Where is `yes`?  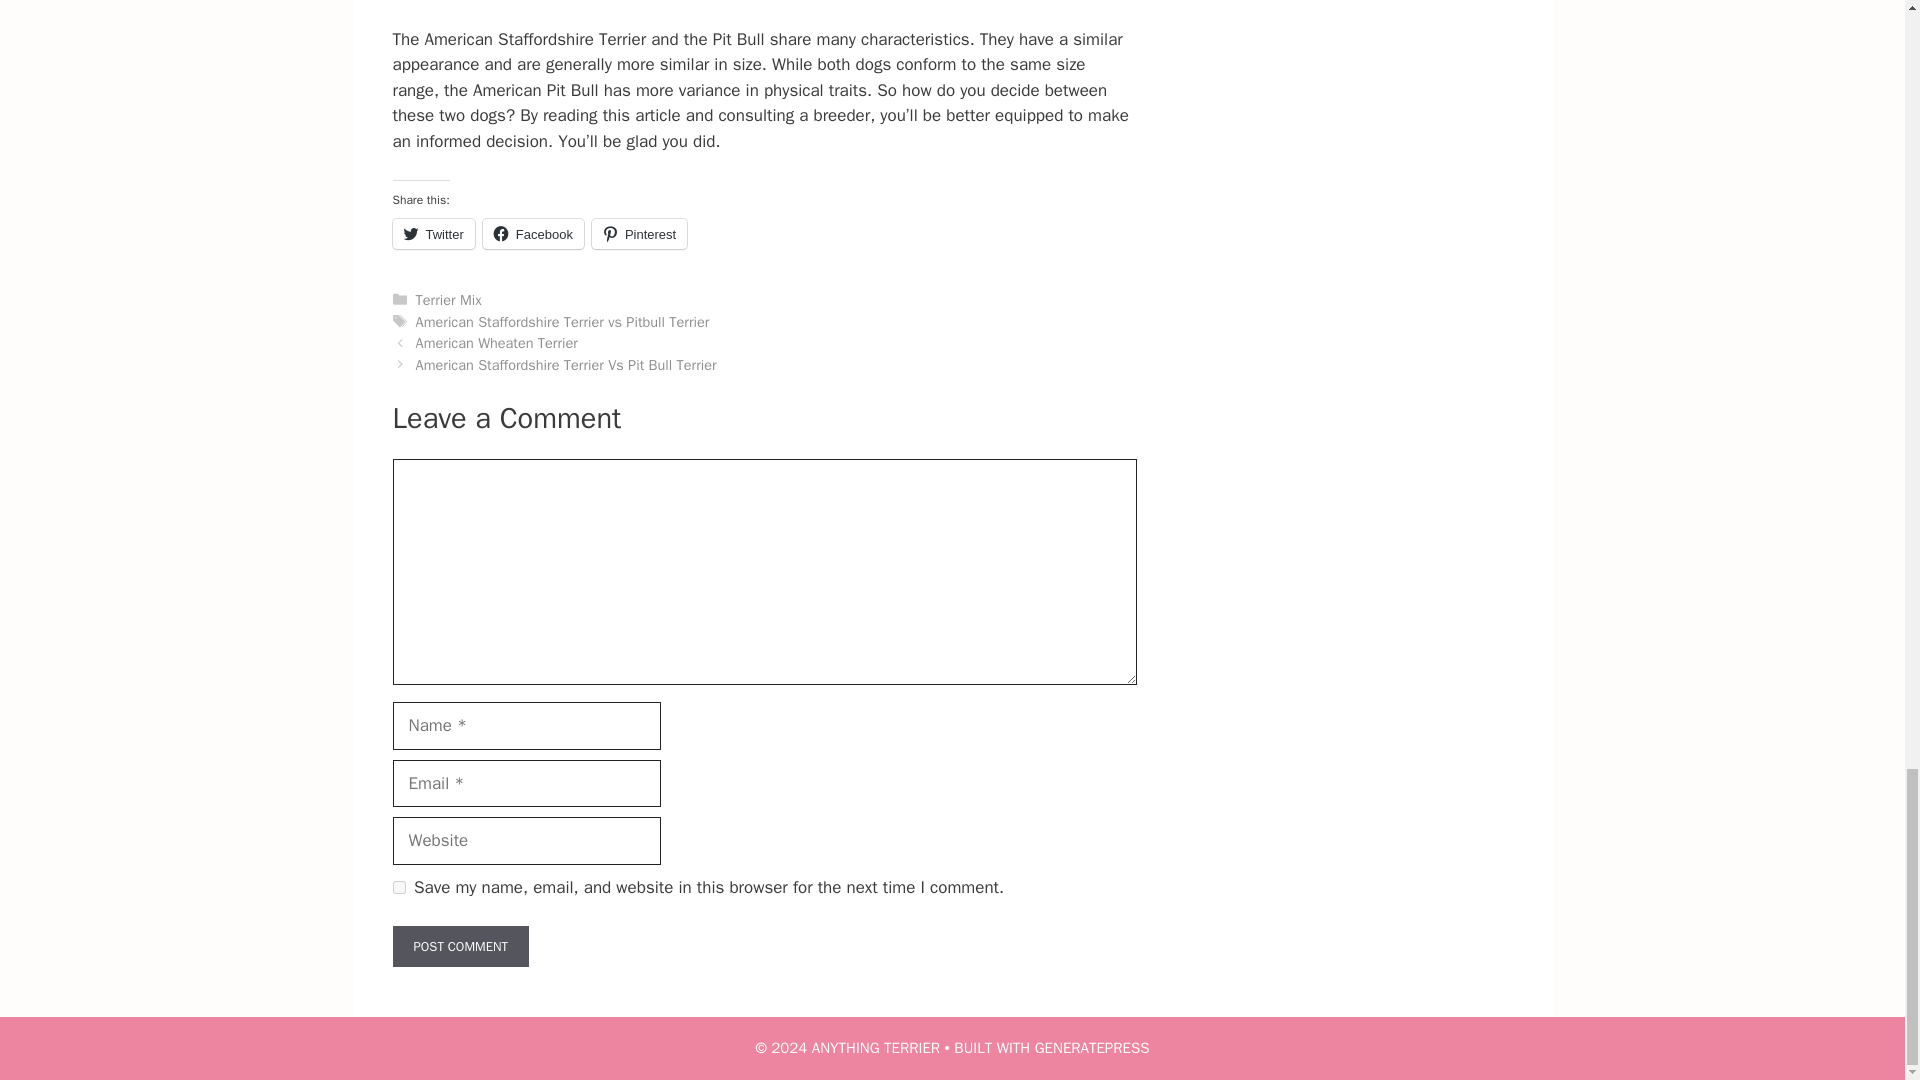
yes is located at coordinates (398, 888).